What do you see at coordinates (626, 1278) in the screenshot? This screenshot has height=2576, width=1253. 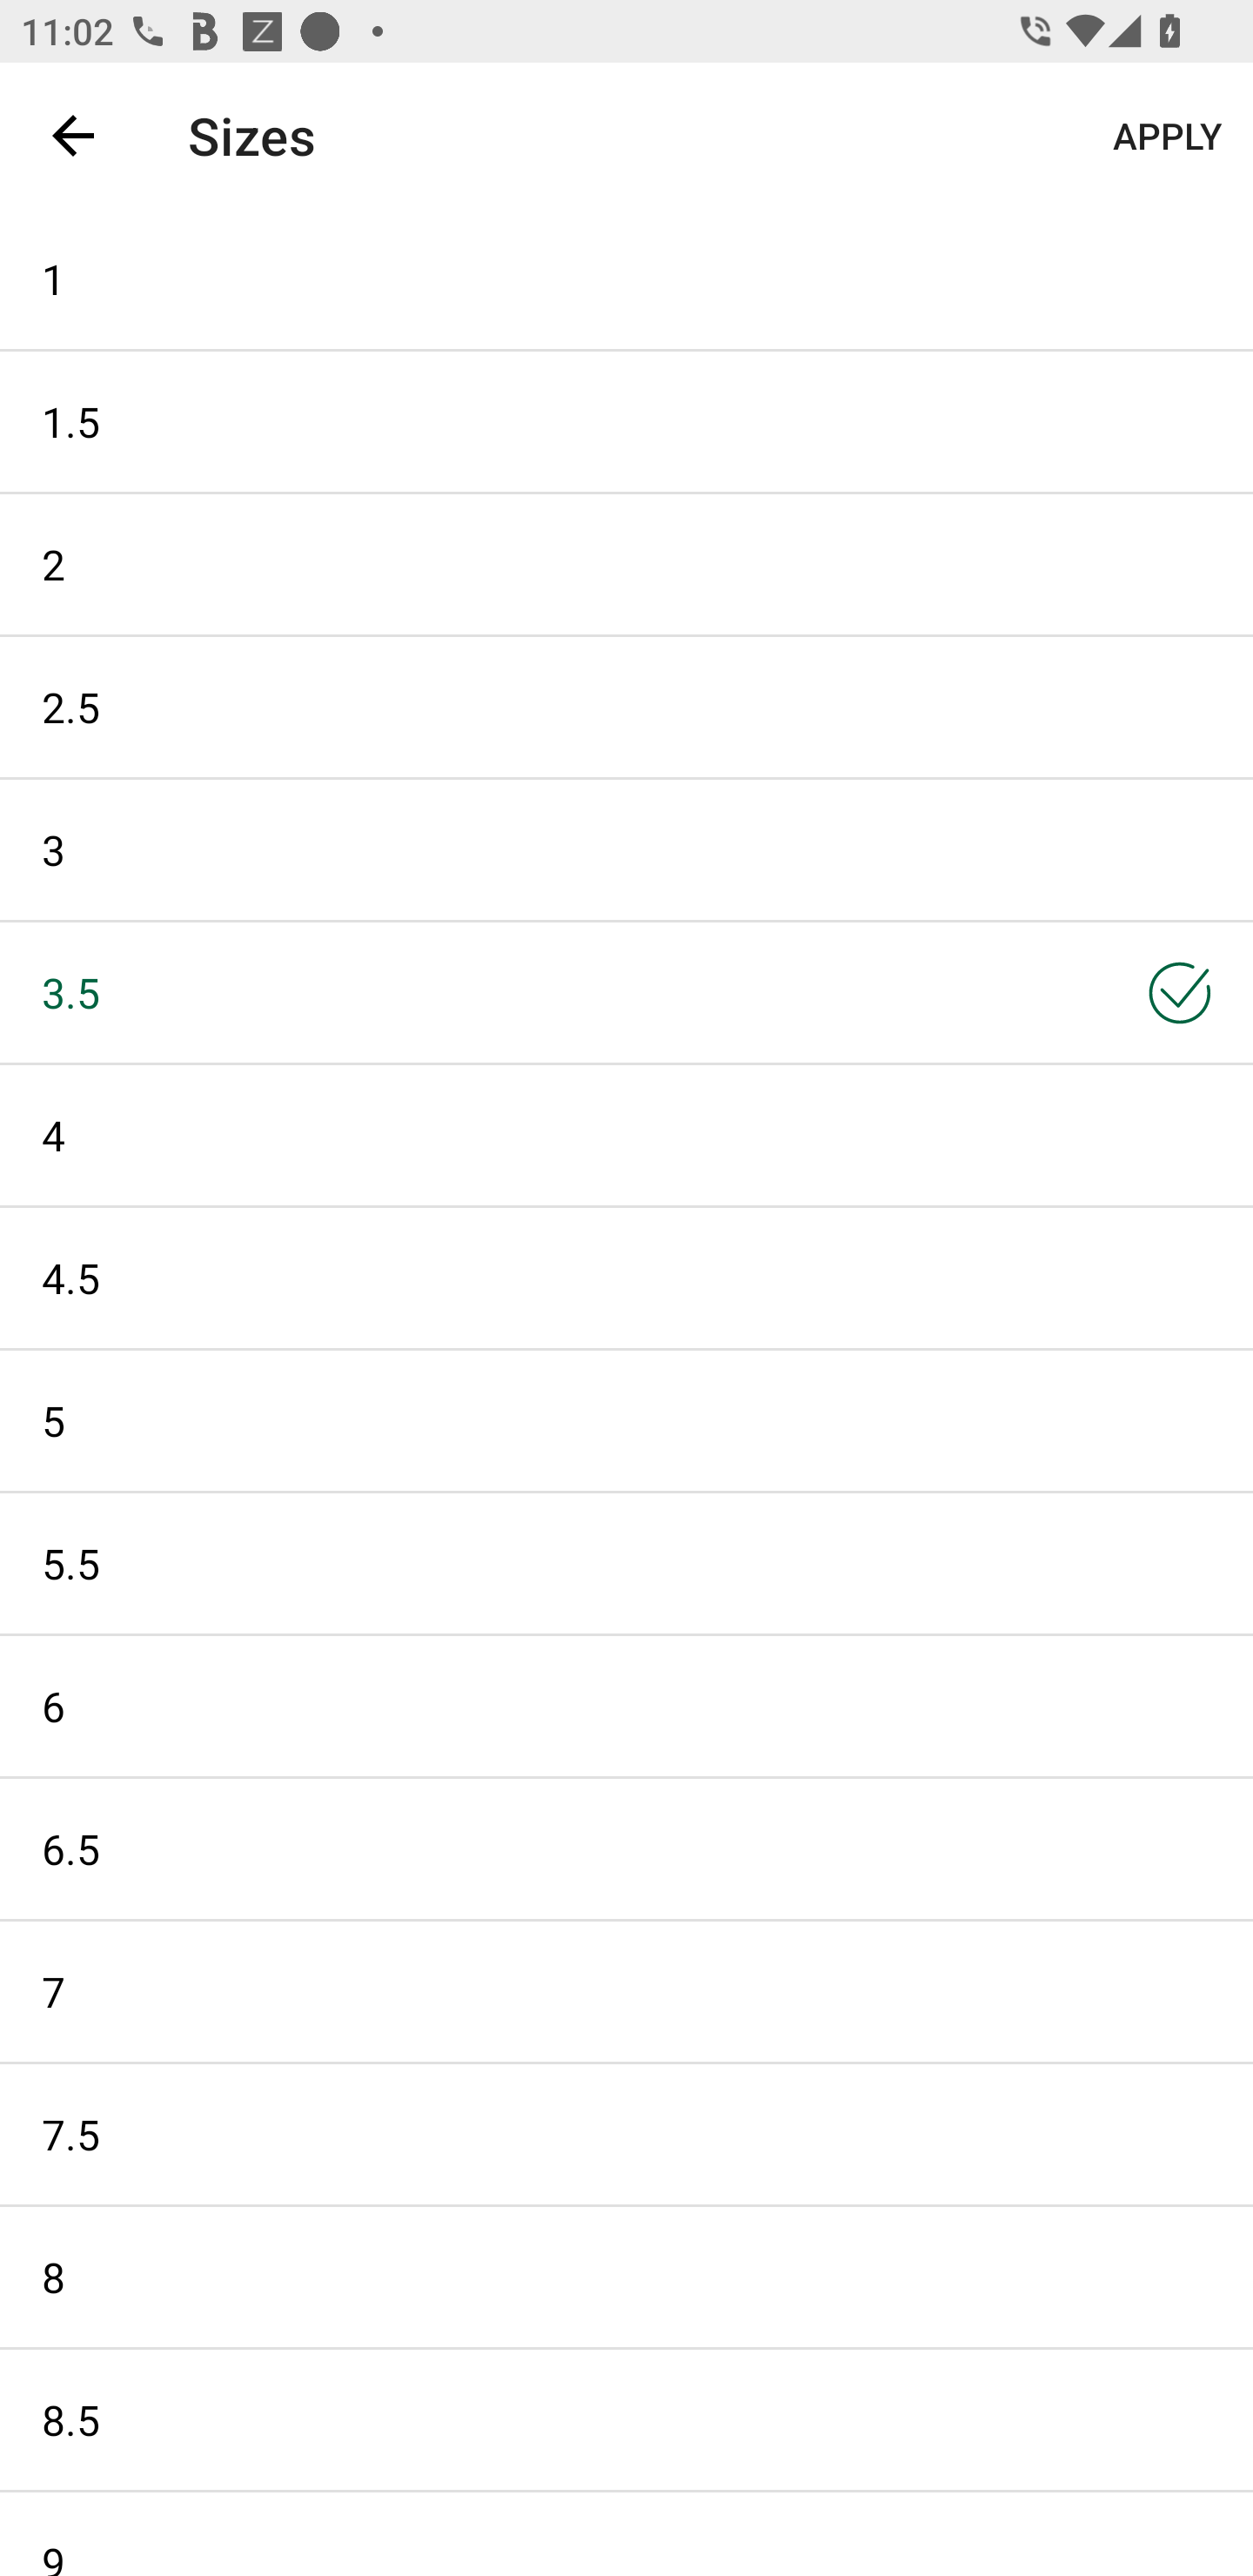 I see `4.5` at bounding box center [626, 1278].